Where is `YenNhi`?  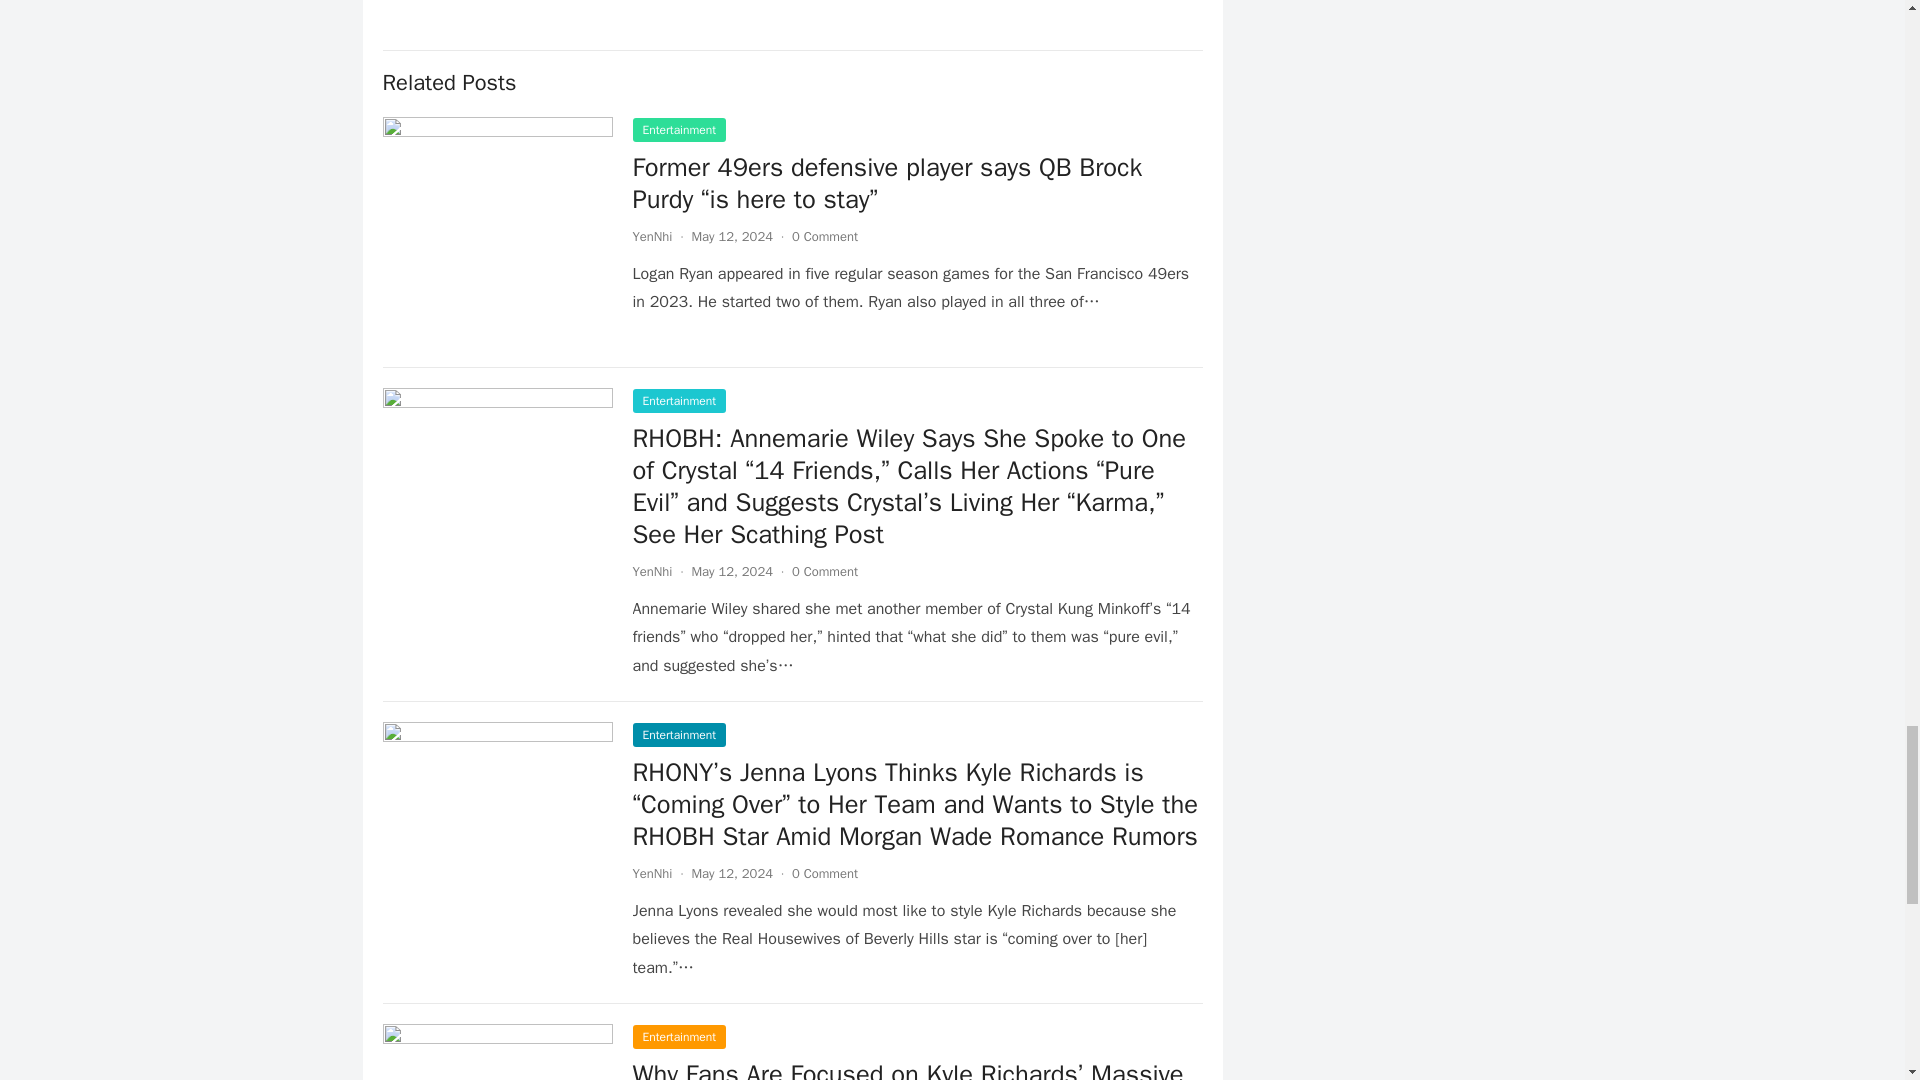 YenNhi is located at coordinates (652, 236).